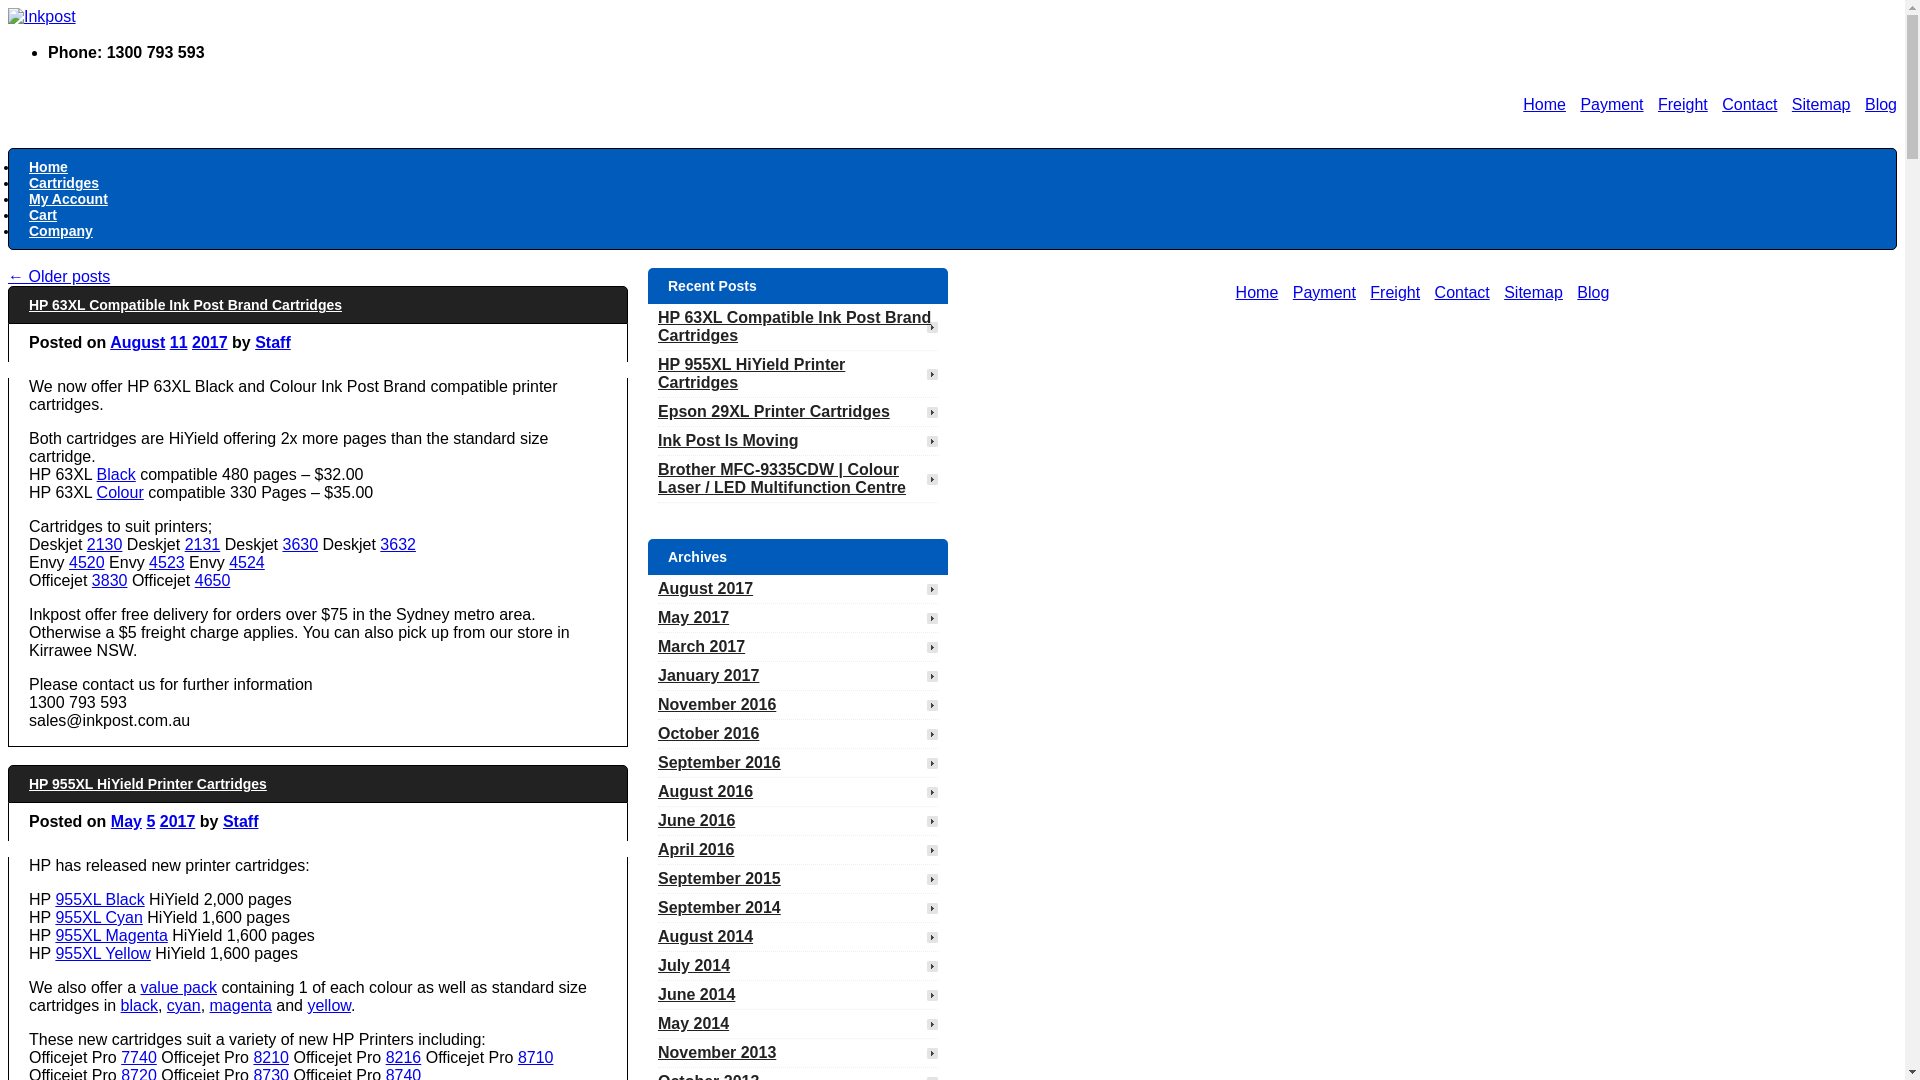 The height and width of the screenshot is (1080, 1920). Describe the element at coordinates (140, 1006) in the screenshot. I see `black` at that location.